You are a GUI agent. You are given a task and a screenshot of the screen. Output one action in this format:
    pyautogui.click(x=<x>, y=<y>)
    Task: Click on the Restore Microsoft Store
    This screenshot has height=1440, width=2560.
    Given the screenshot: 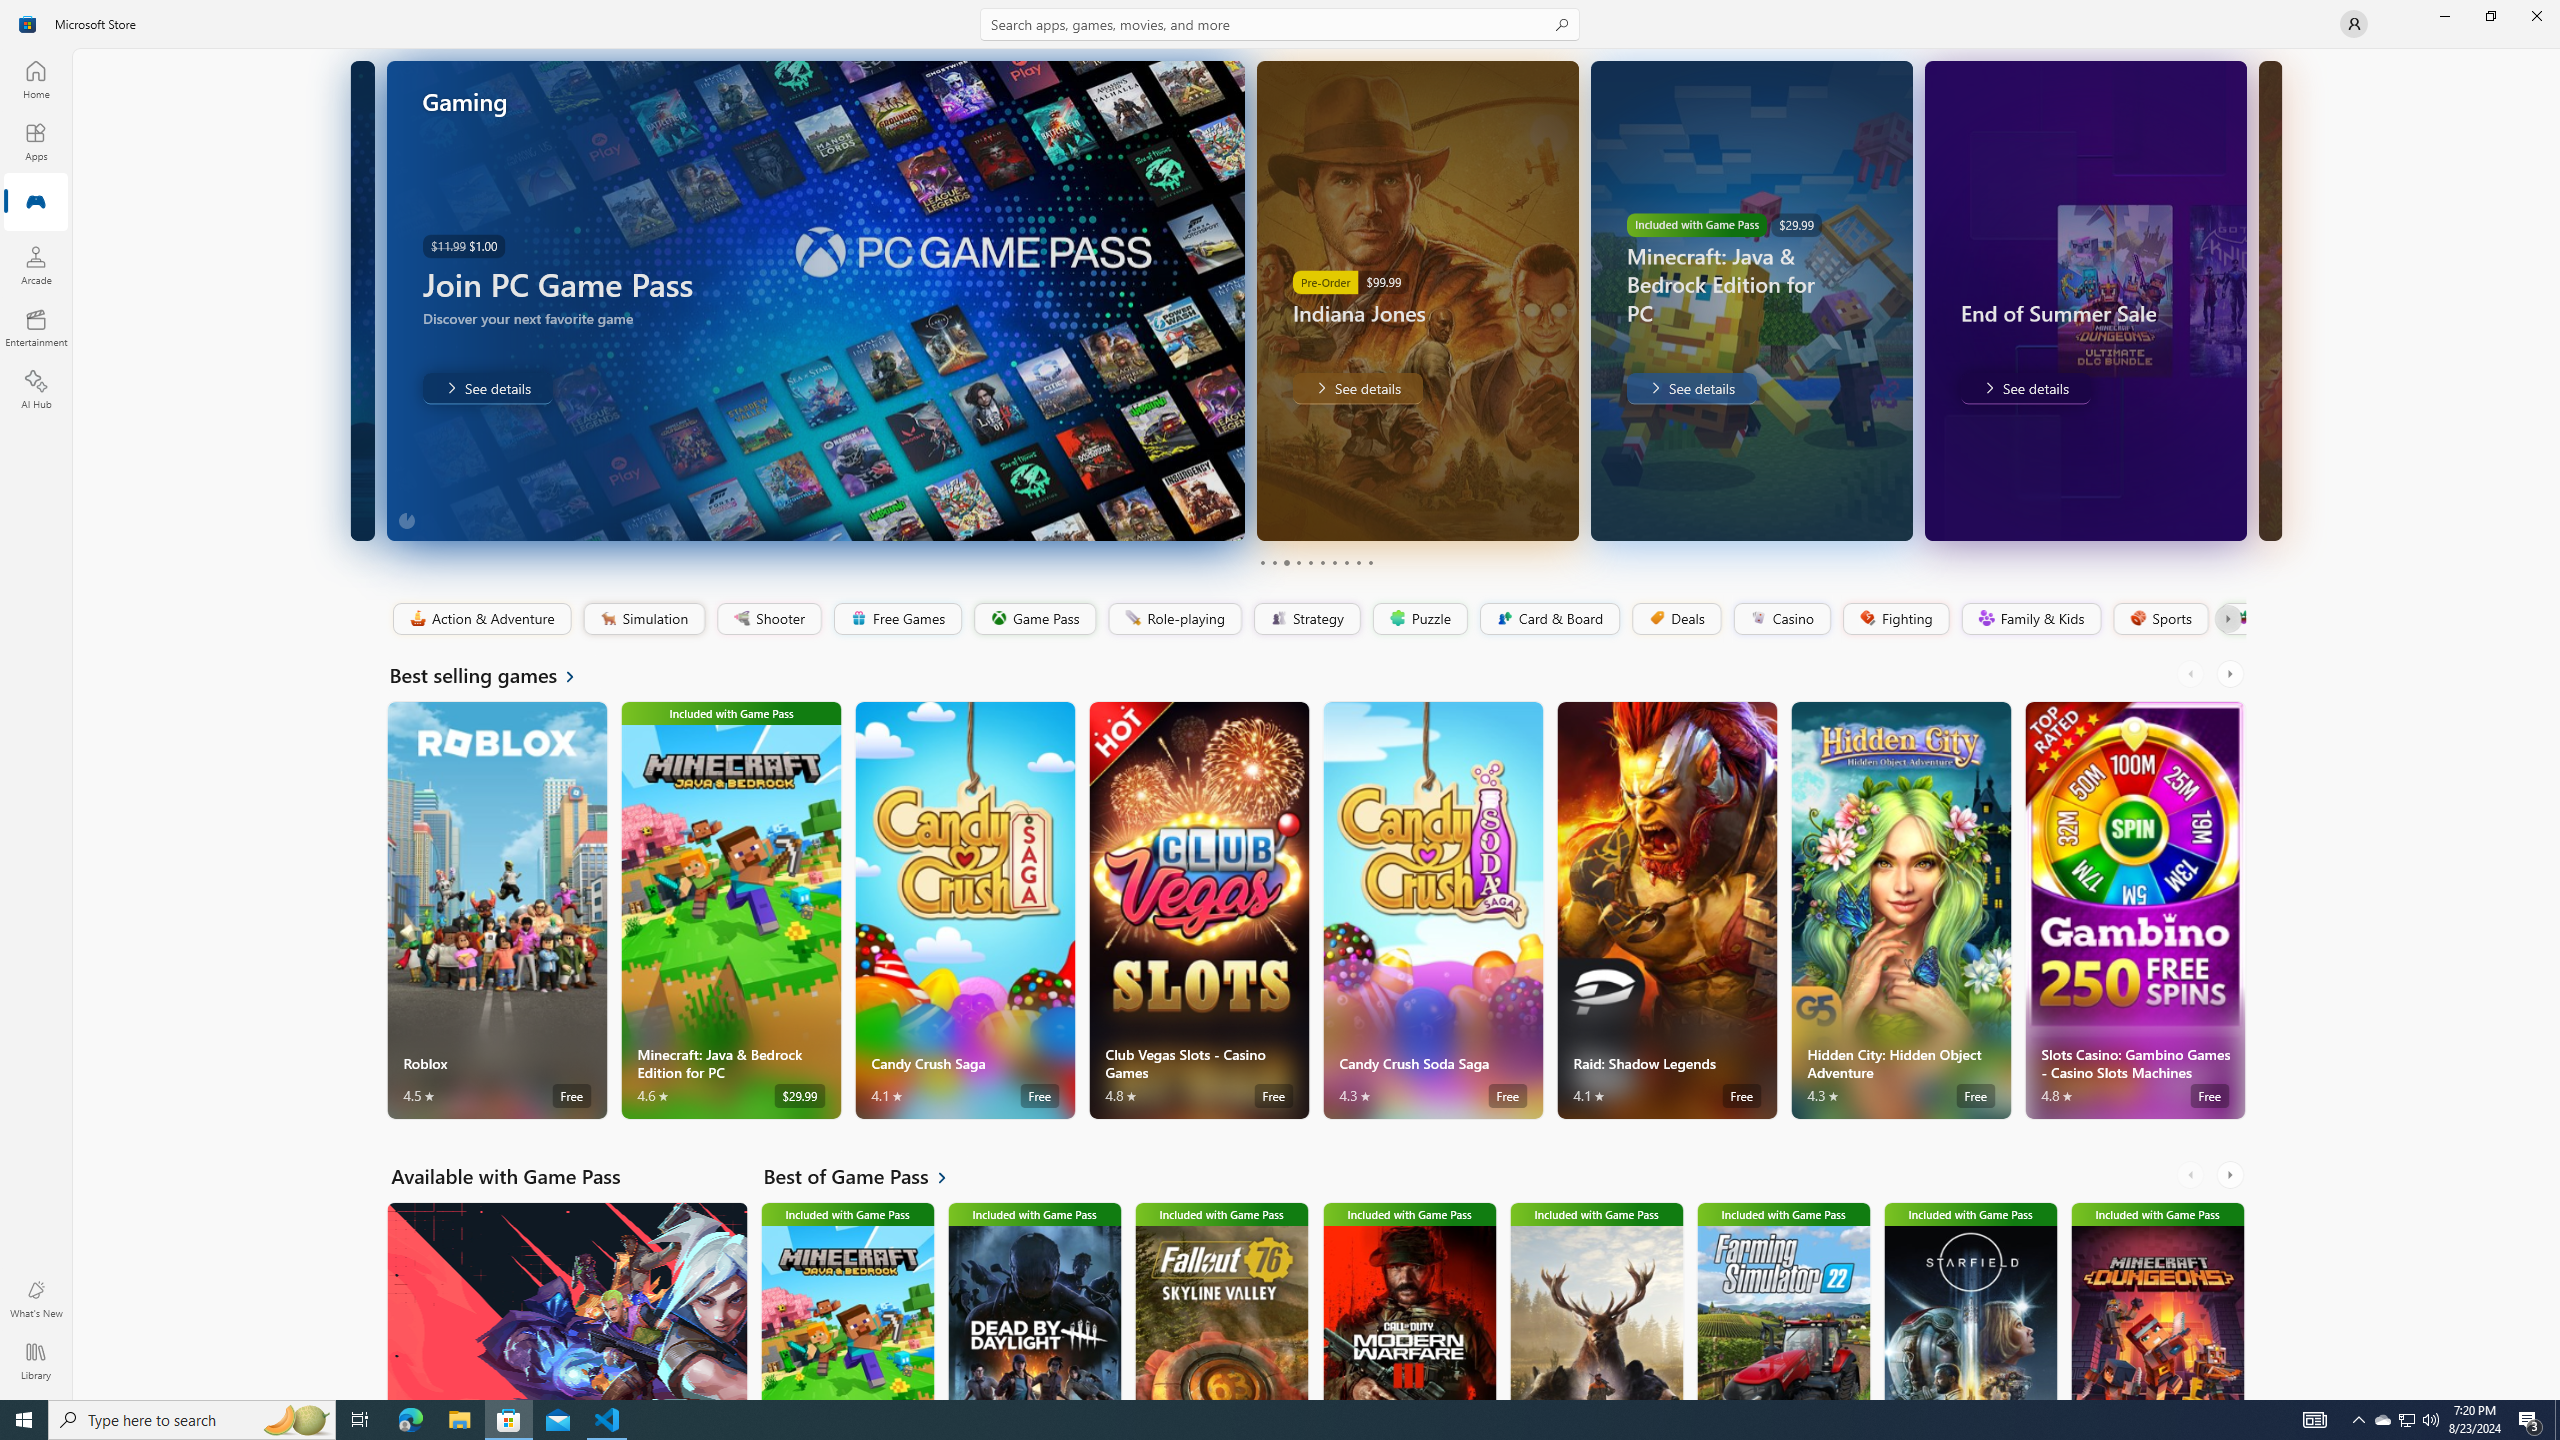 What is the action you would take?
    pyautogui.click(x=2490, y=16)
    